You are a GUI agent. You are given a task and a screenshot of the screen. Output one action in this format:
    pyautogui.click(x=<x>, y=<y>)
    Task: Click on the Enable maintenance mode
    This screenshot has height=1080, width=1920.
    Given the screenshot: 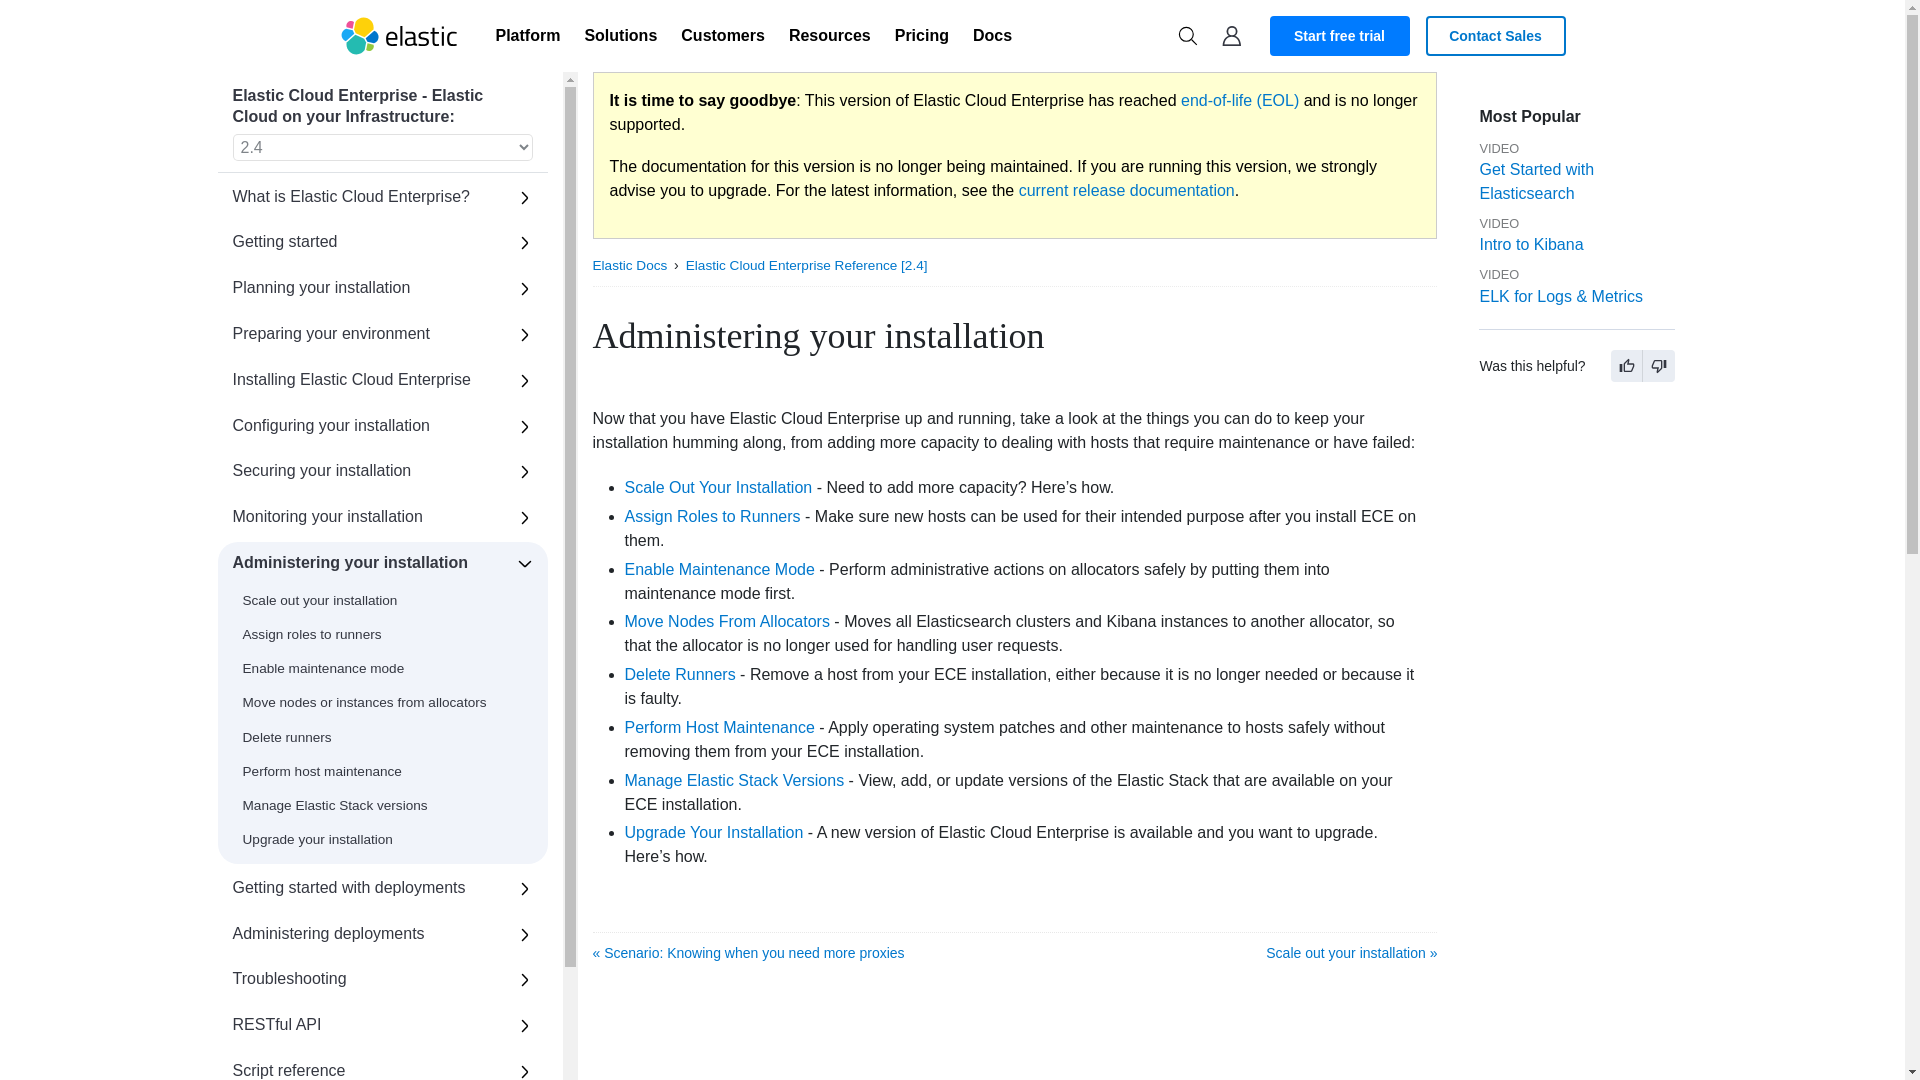 What is the action you would take?
    pyautogui.click(x=719, y=568)
    